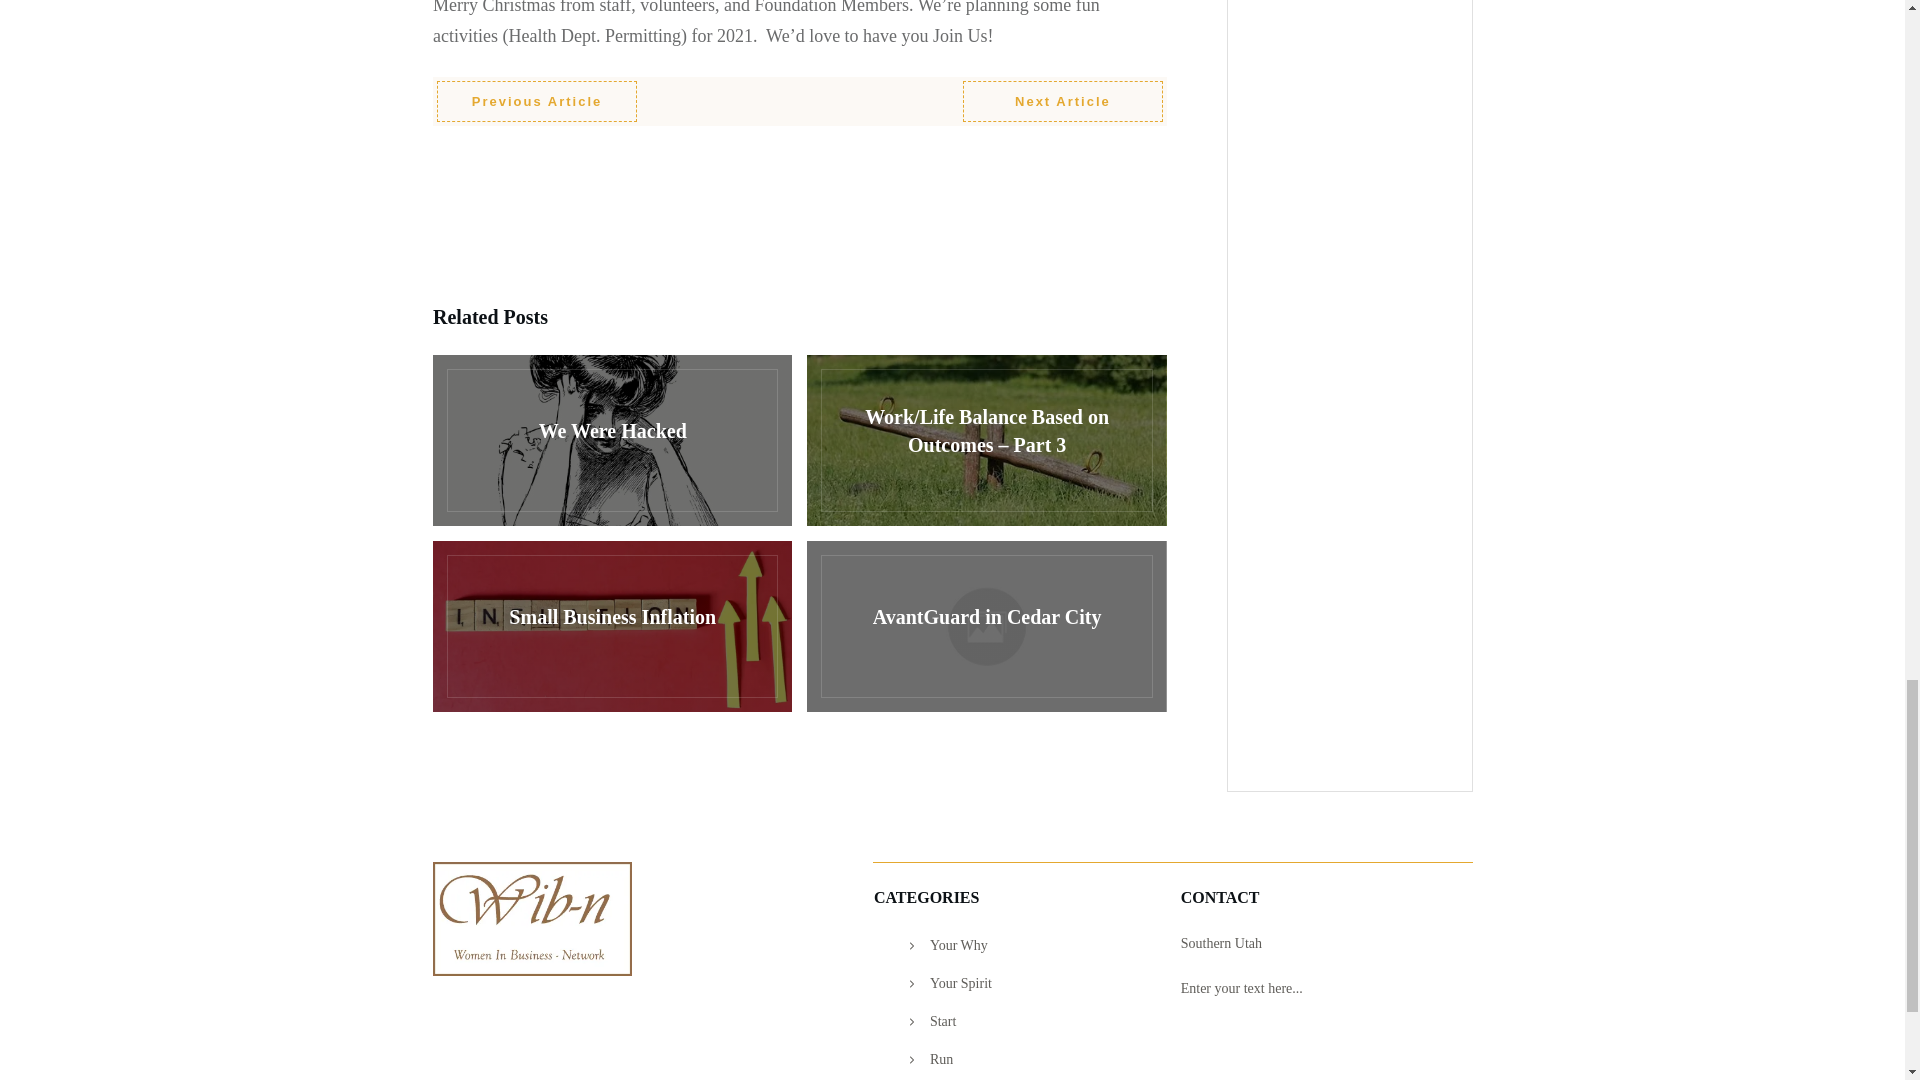 The width and height of the screenshot is (1920, 1080). I want to click on Previous Article, so click(537, 102).